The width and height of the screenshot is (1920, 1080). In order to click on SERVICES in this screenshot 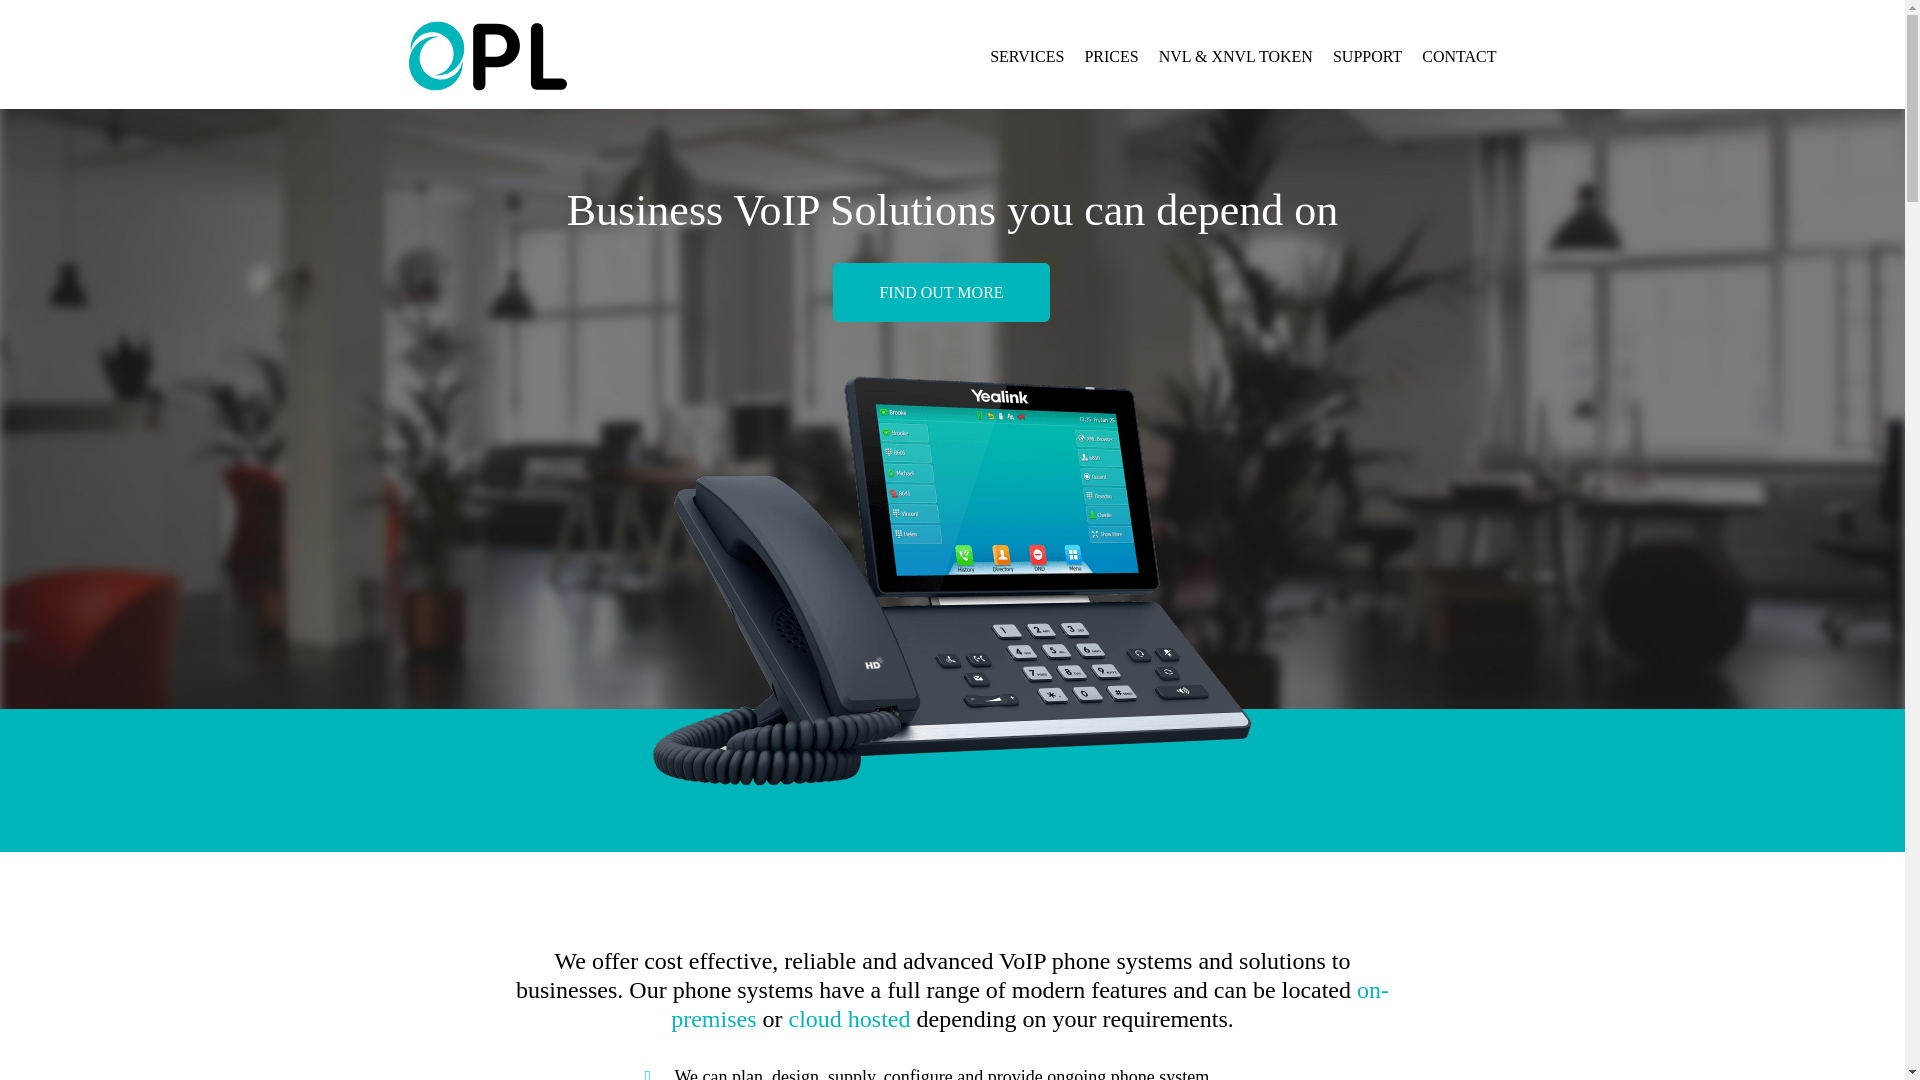, I will do `click(1037, 56)`.